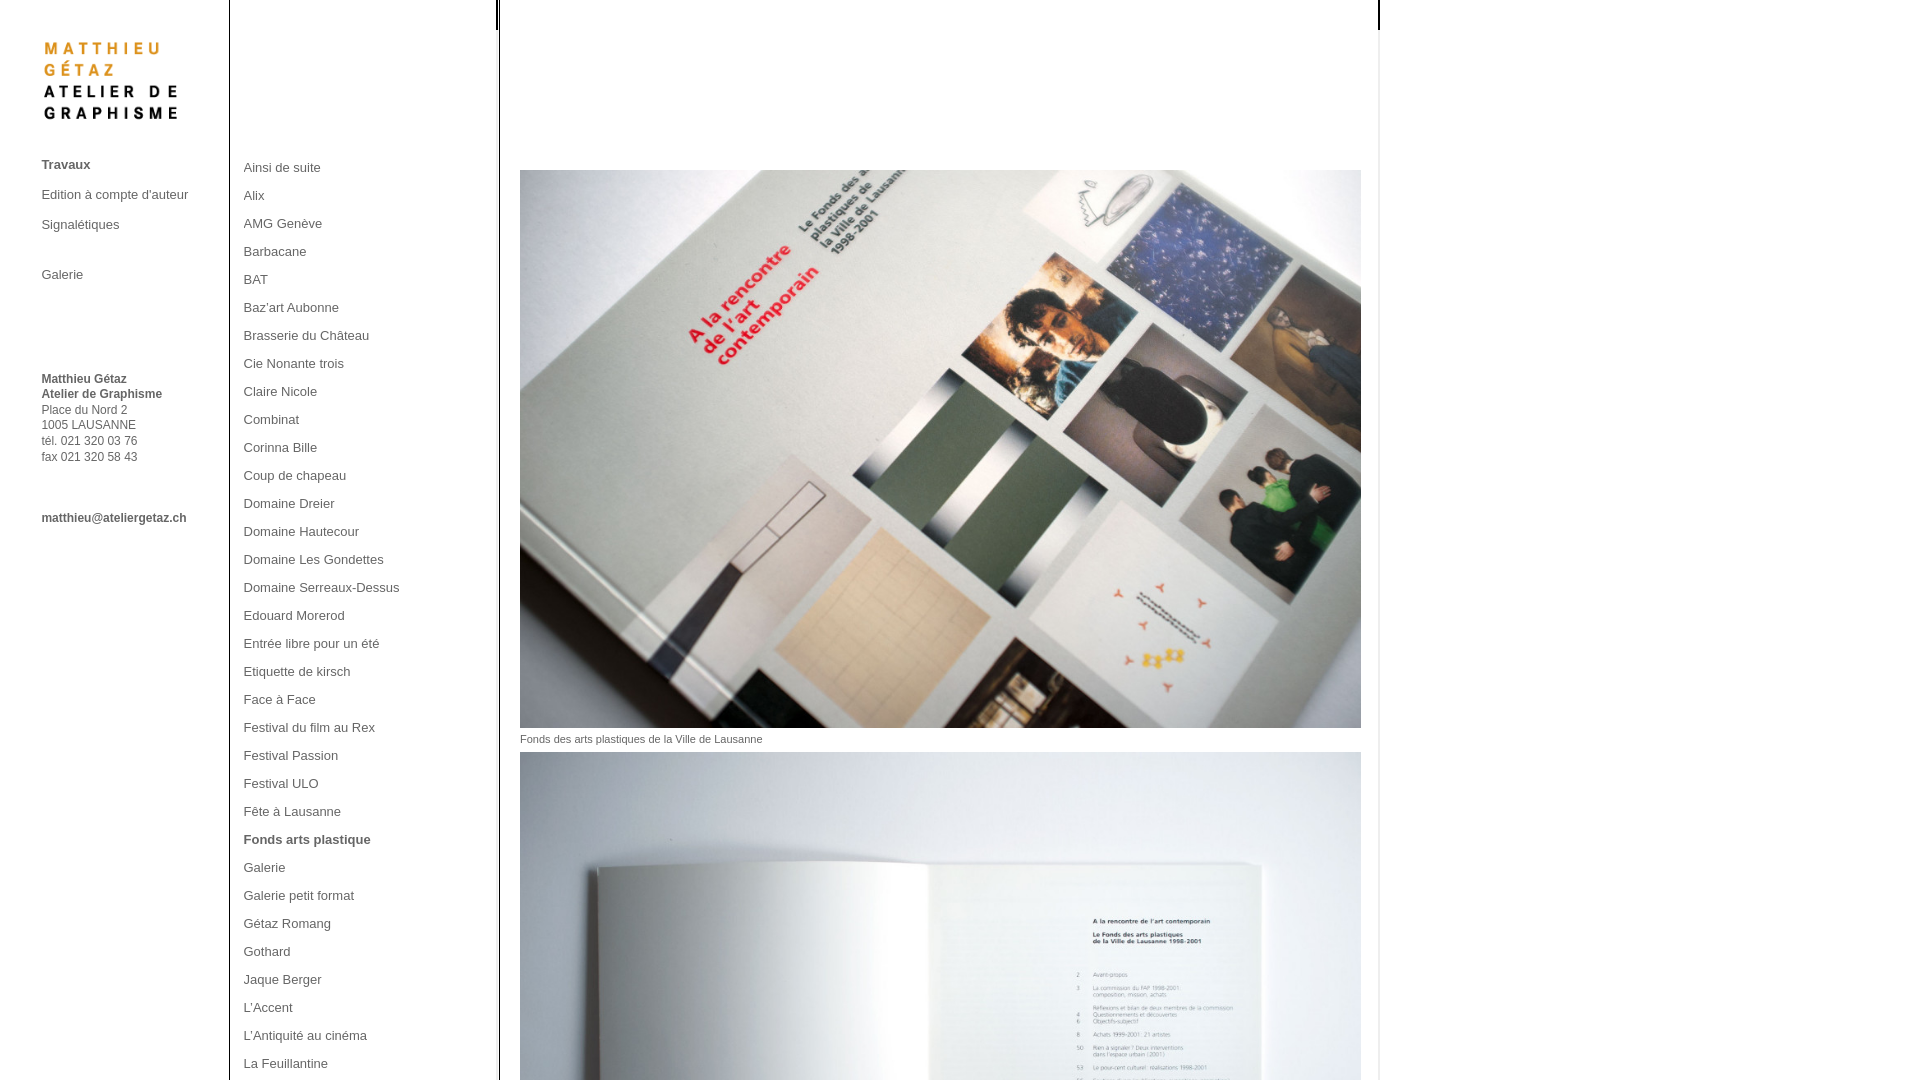  What do you see at coordinates (308, 840) in the screenshot?
I see `Fonds arts plastique` at bounding box center [308, 840].